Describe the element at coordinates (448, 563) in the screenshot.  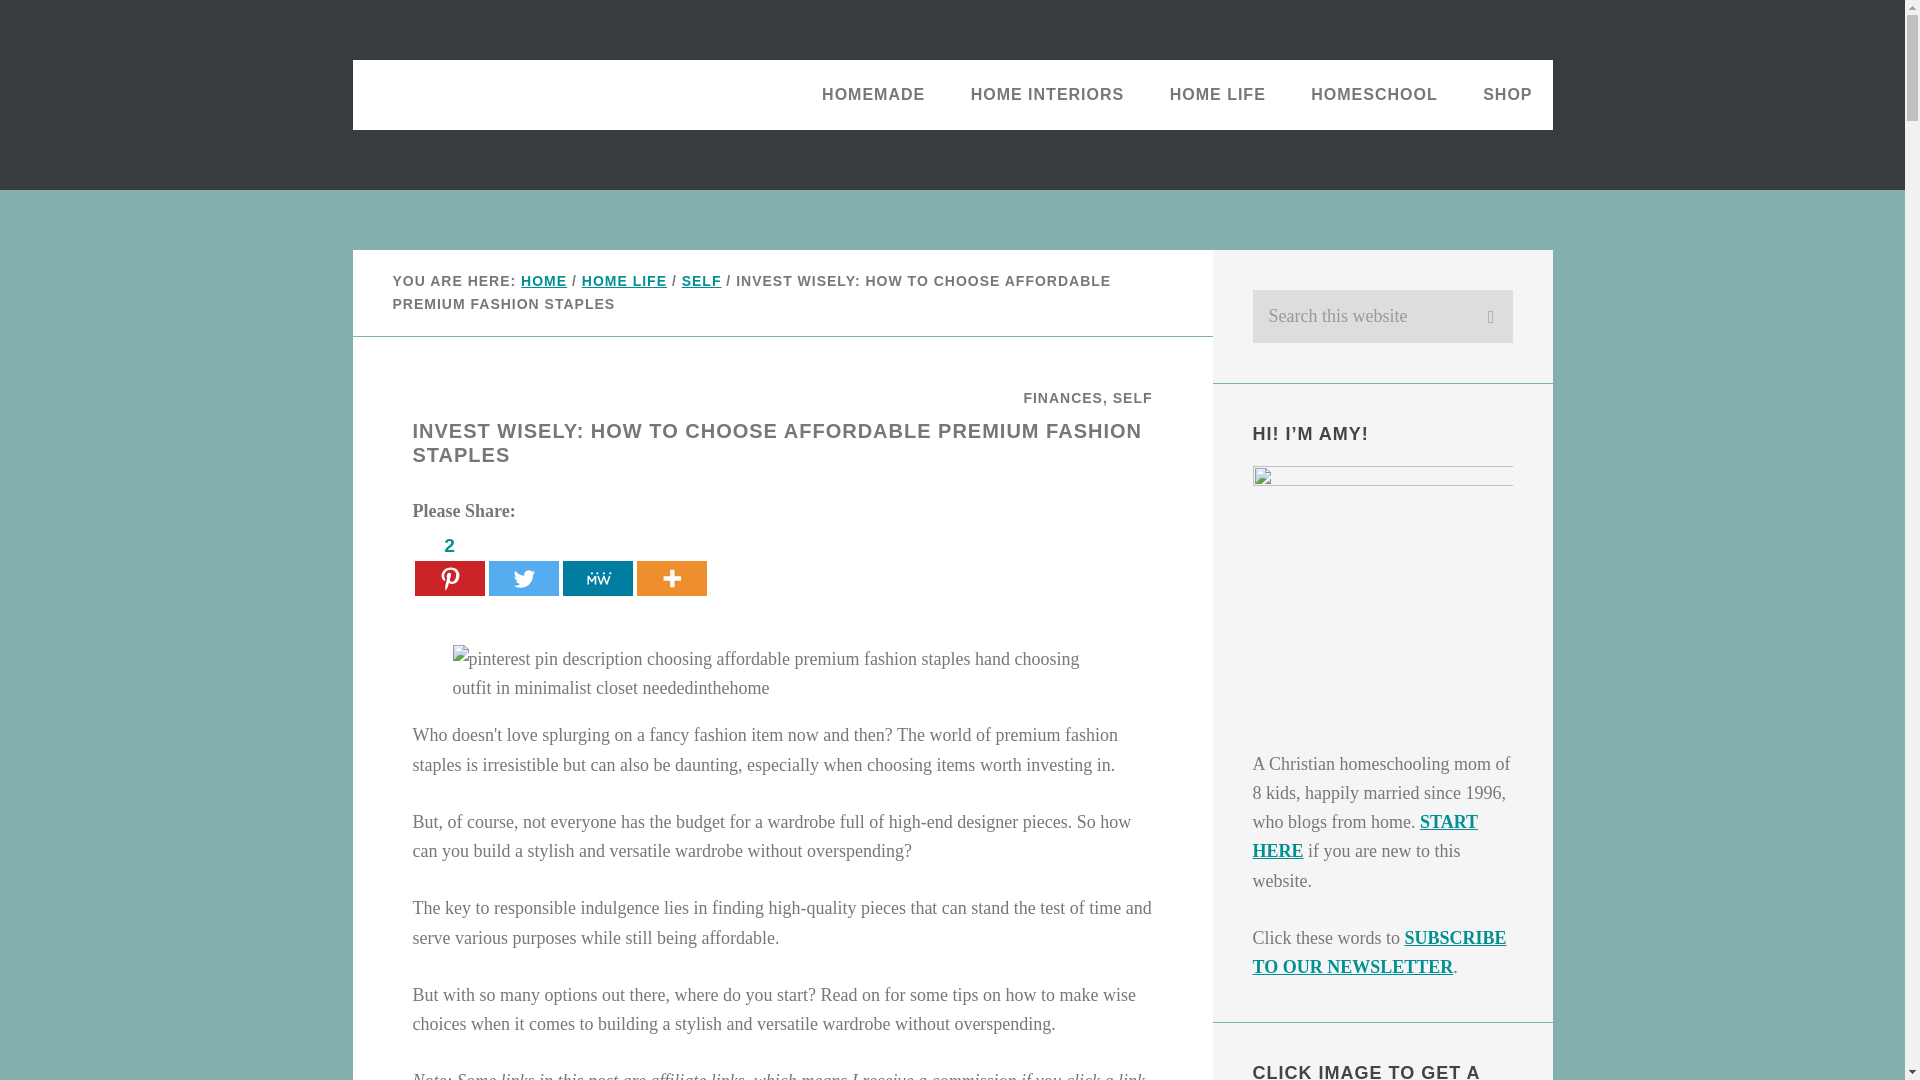
I see `Pinterest` at that location.